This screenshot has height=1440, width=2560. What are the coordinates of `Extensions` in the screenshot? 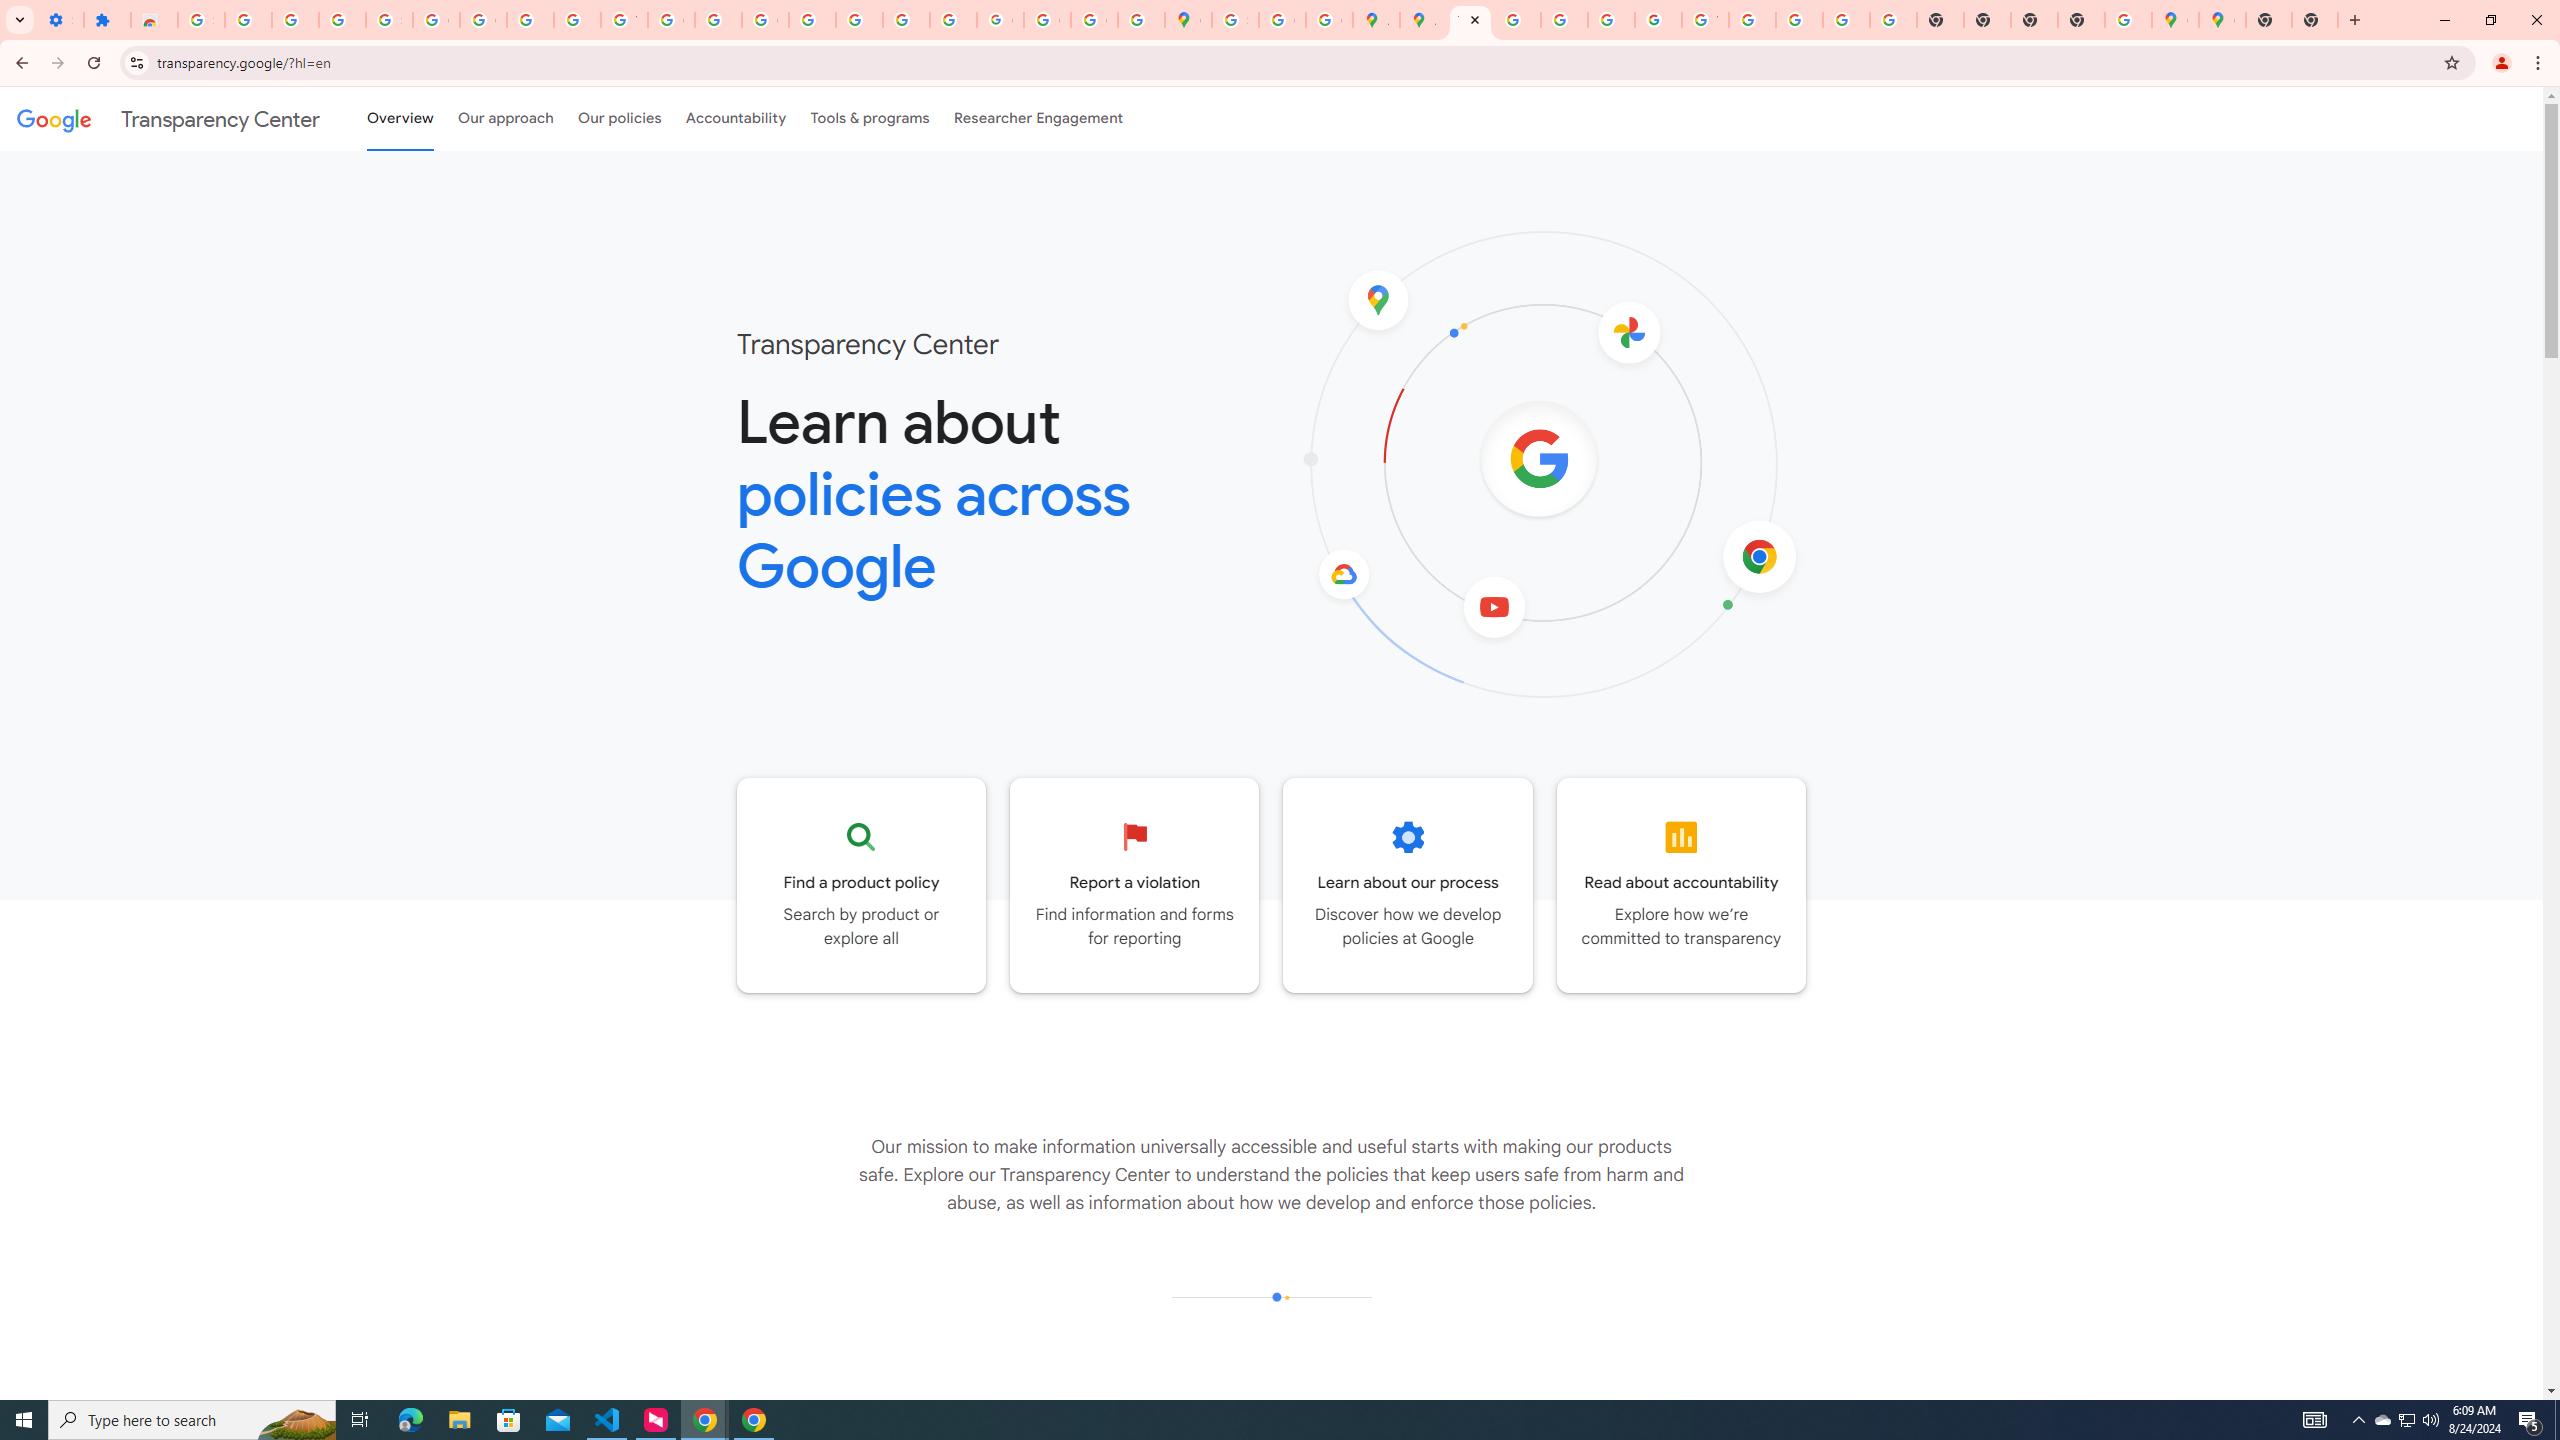 It's located at (107, 20).